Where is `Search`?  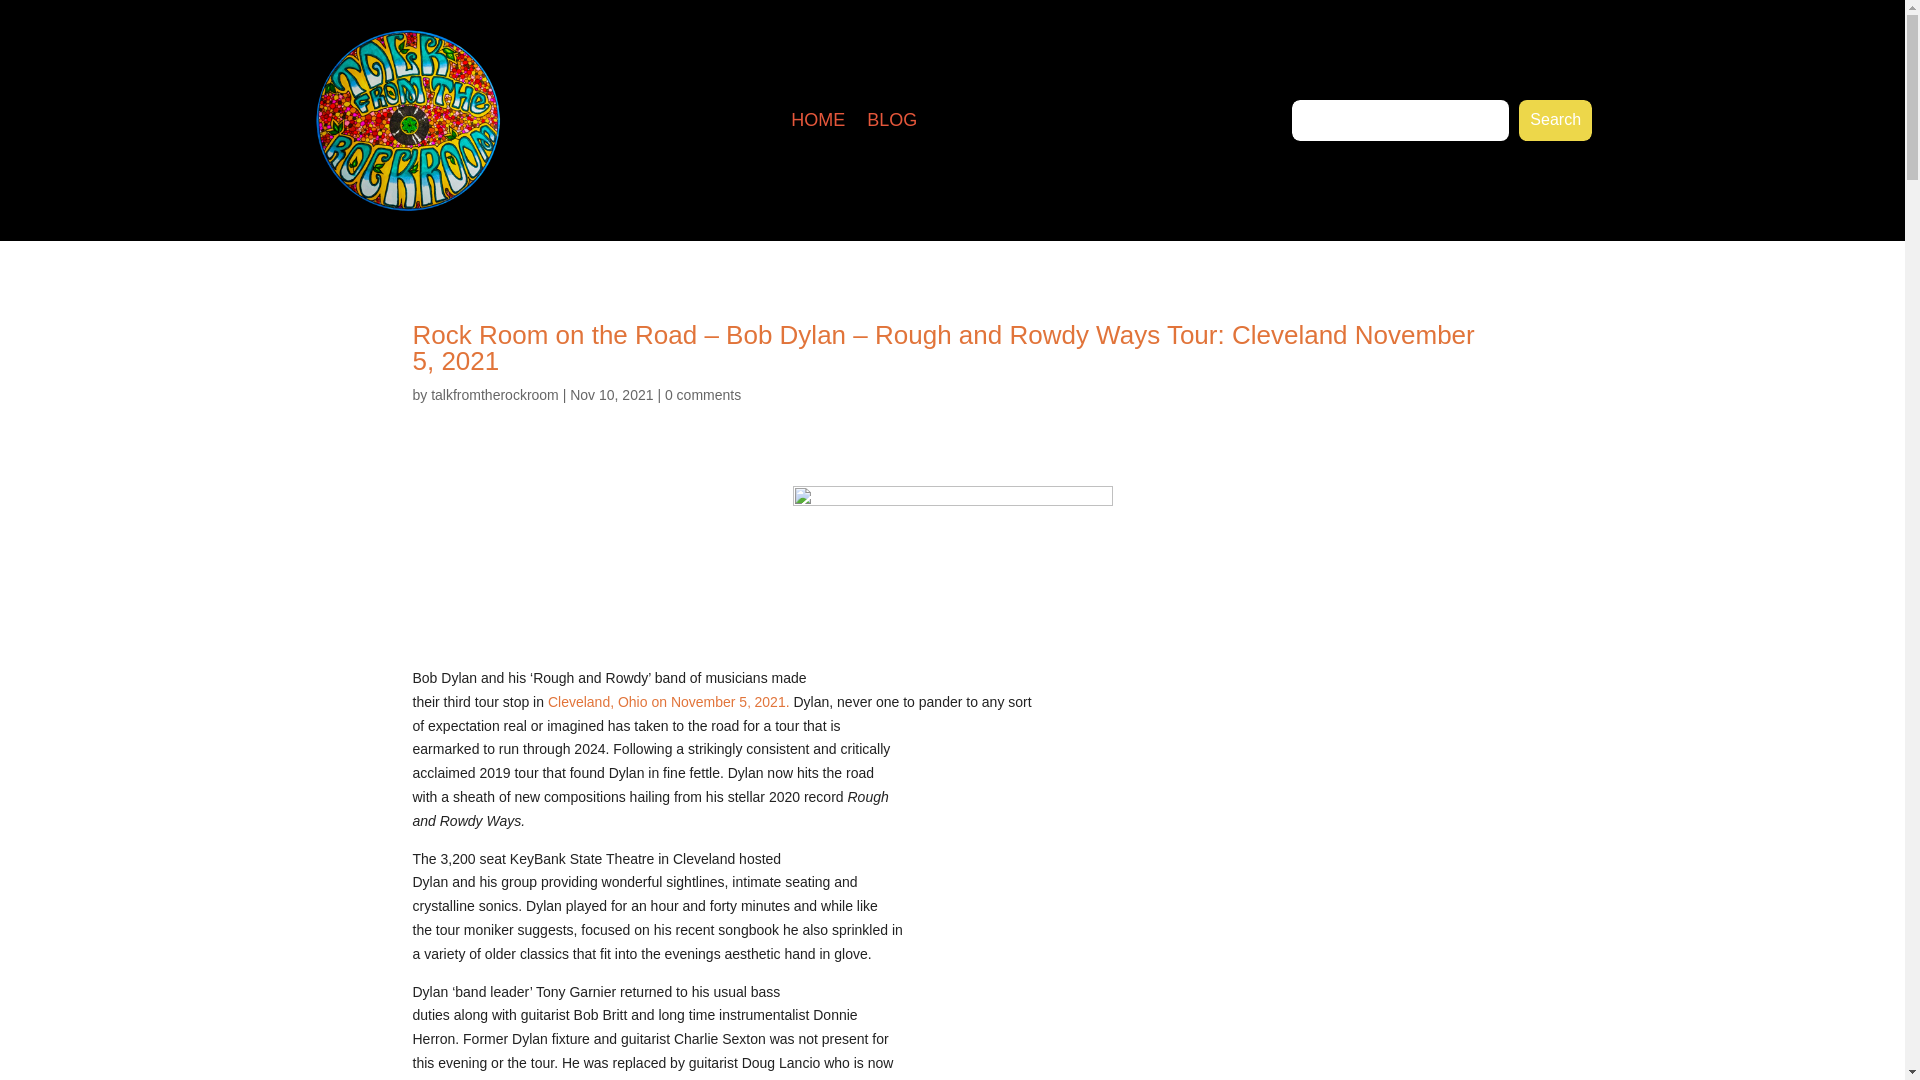
Search is located at coordinates (1556, 120).